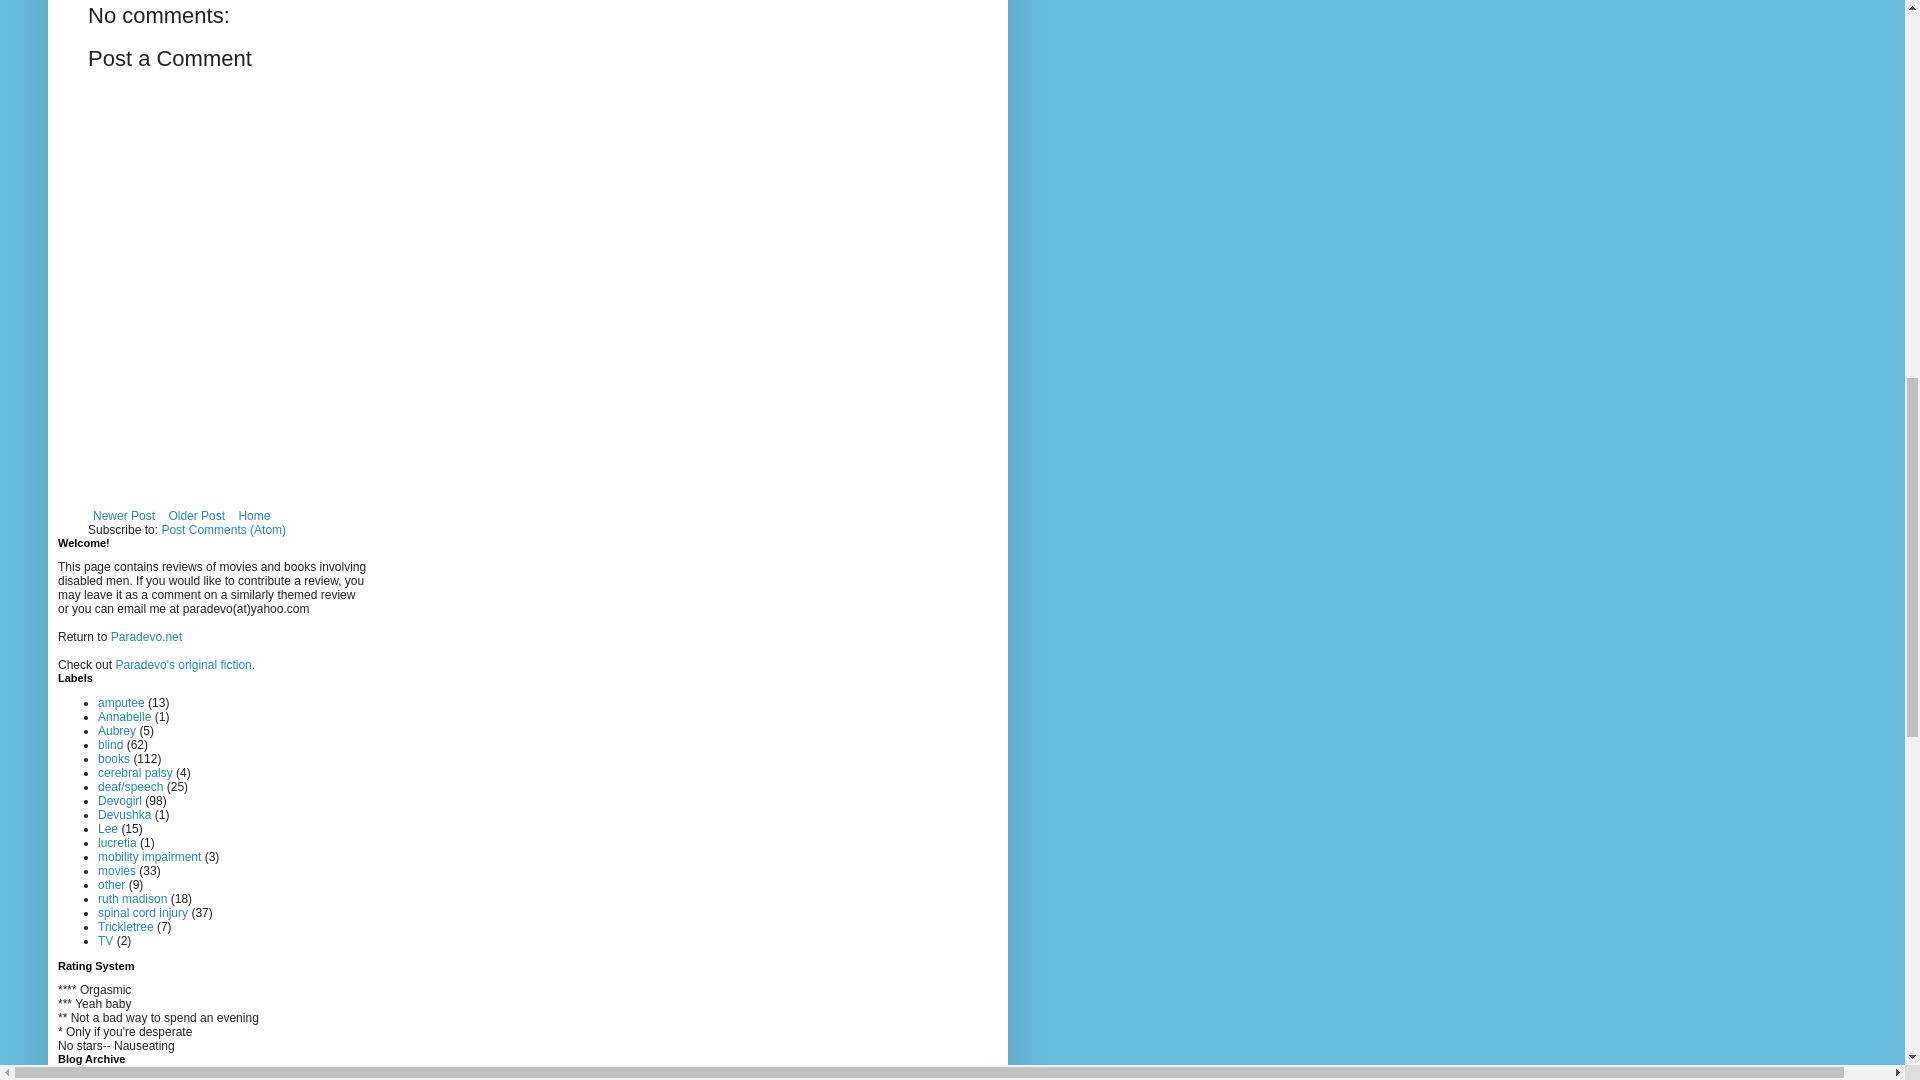 The image size is (1920, 1080). I want to click on Devogirl, so click(120, 800).